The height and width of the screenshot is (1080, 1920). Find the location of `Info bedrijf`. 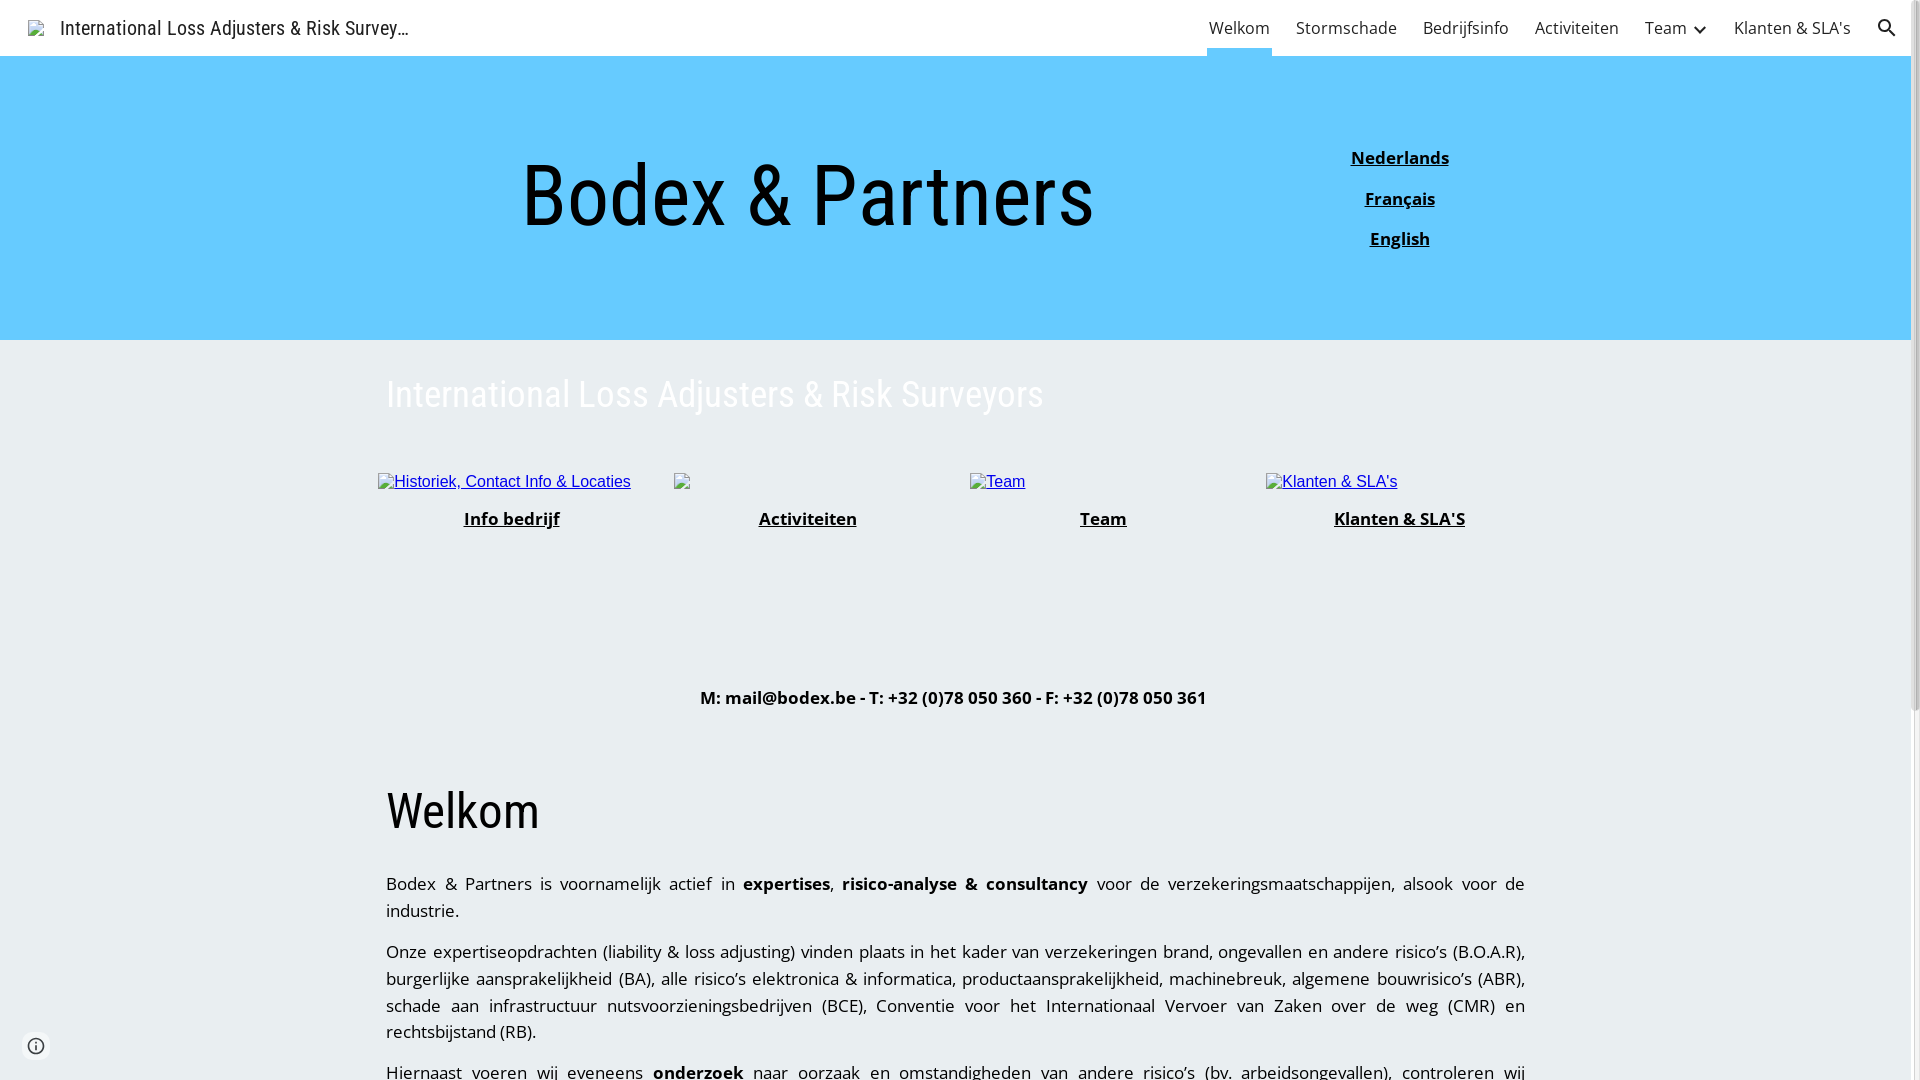

Info bedrijf is located at coordinates (512, 518).